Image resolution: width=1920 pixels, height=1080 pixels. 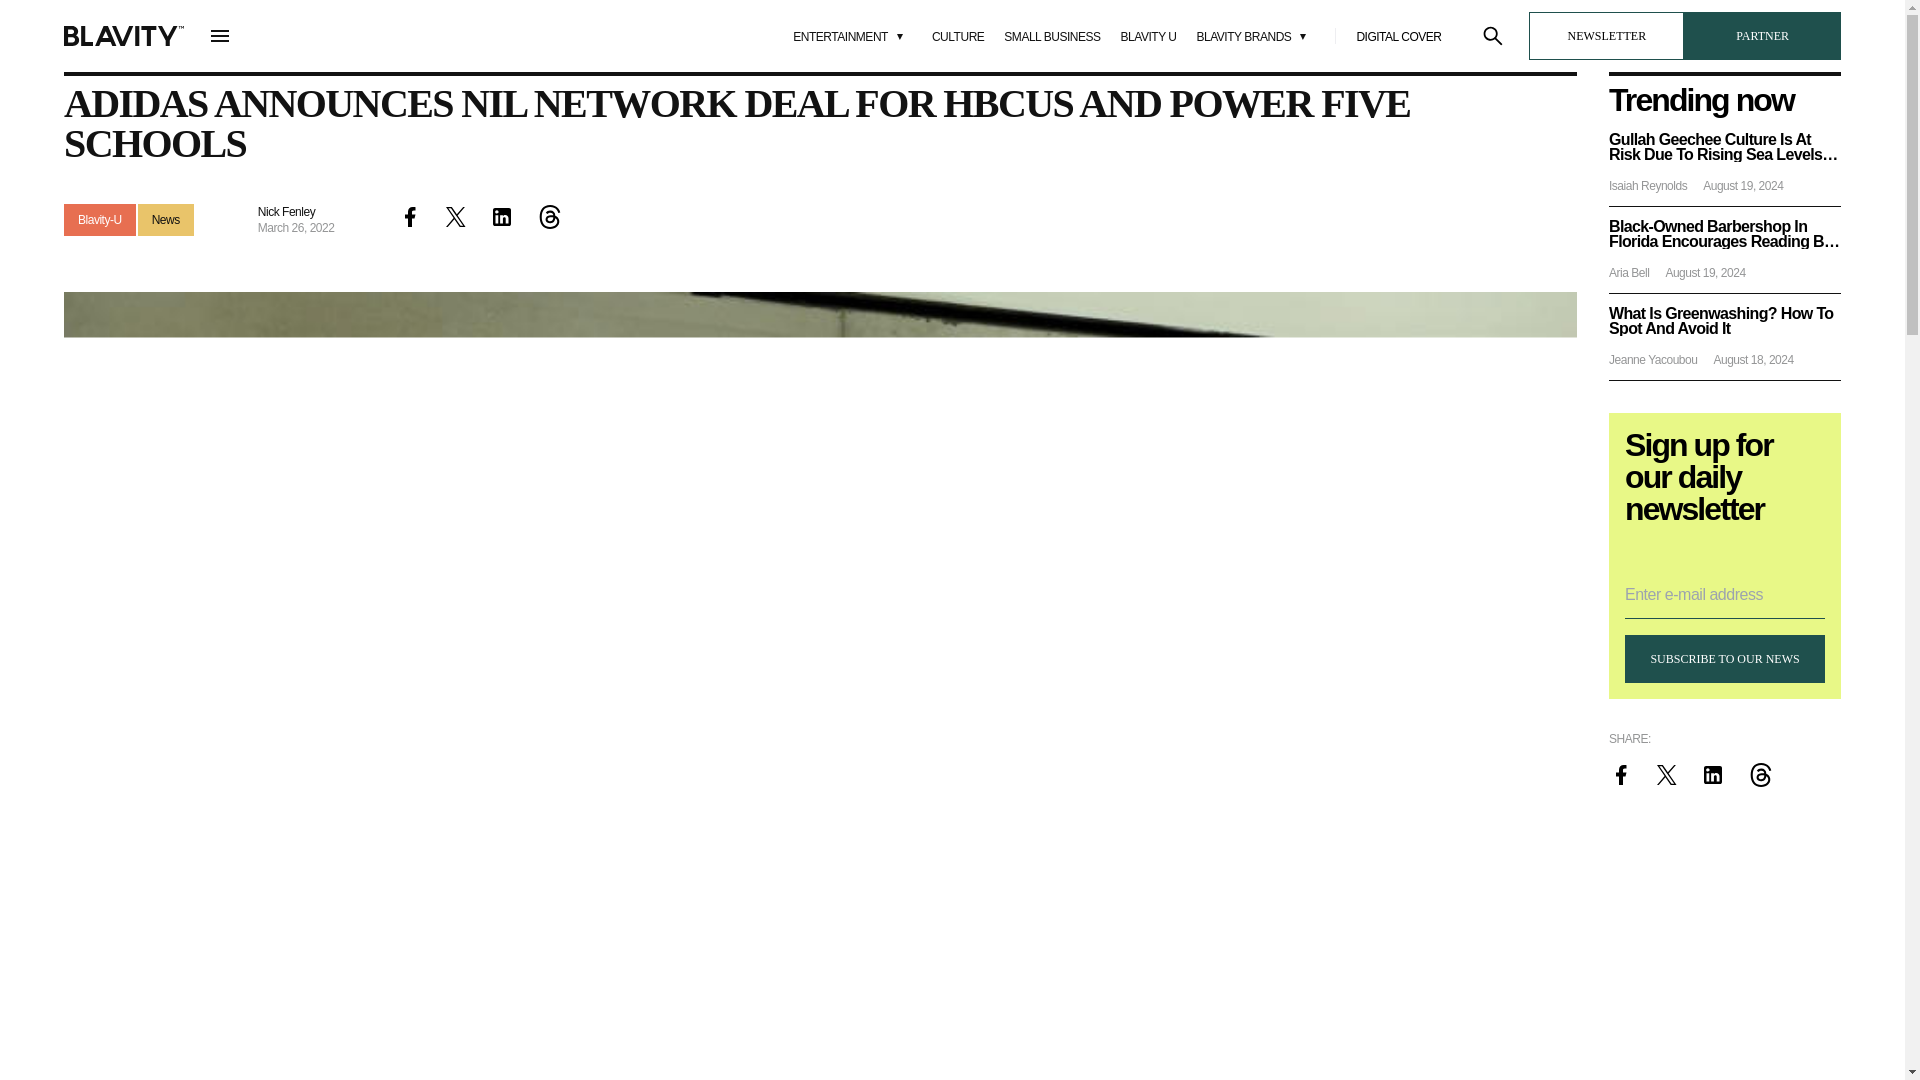 What do you see at coordinates (957, 37) in the screenshot?
I see `CULTURE` at bounding box center [957, 37].